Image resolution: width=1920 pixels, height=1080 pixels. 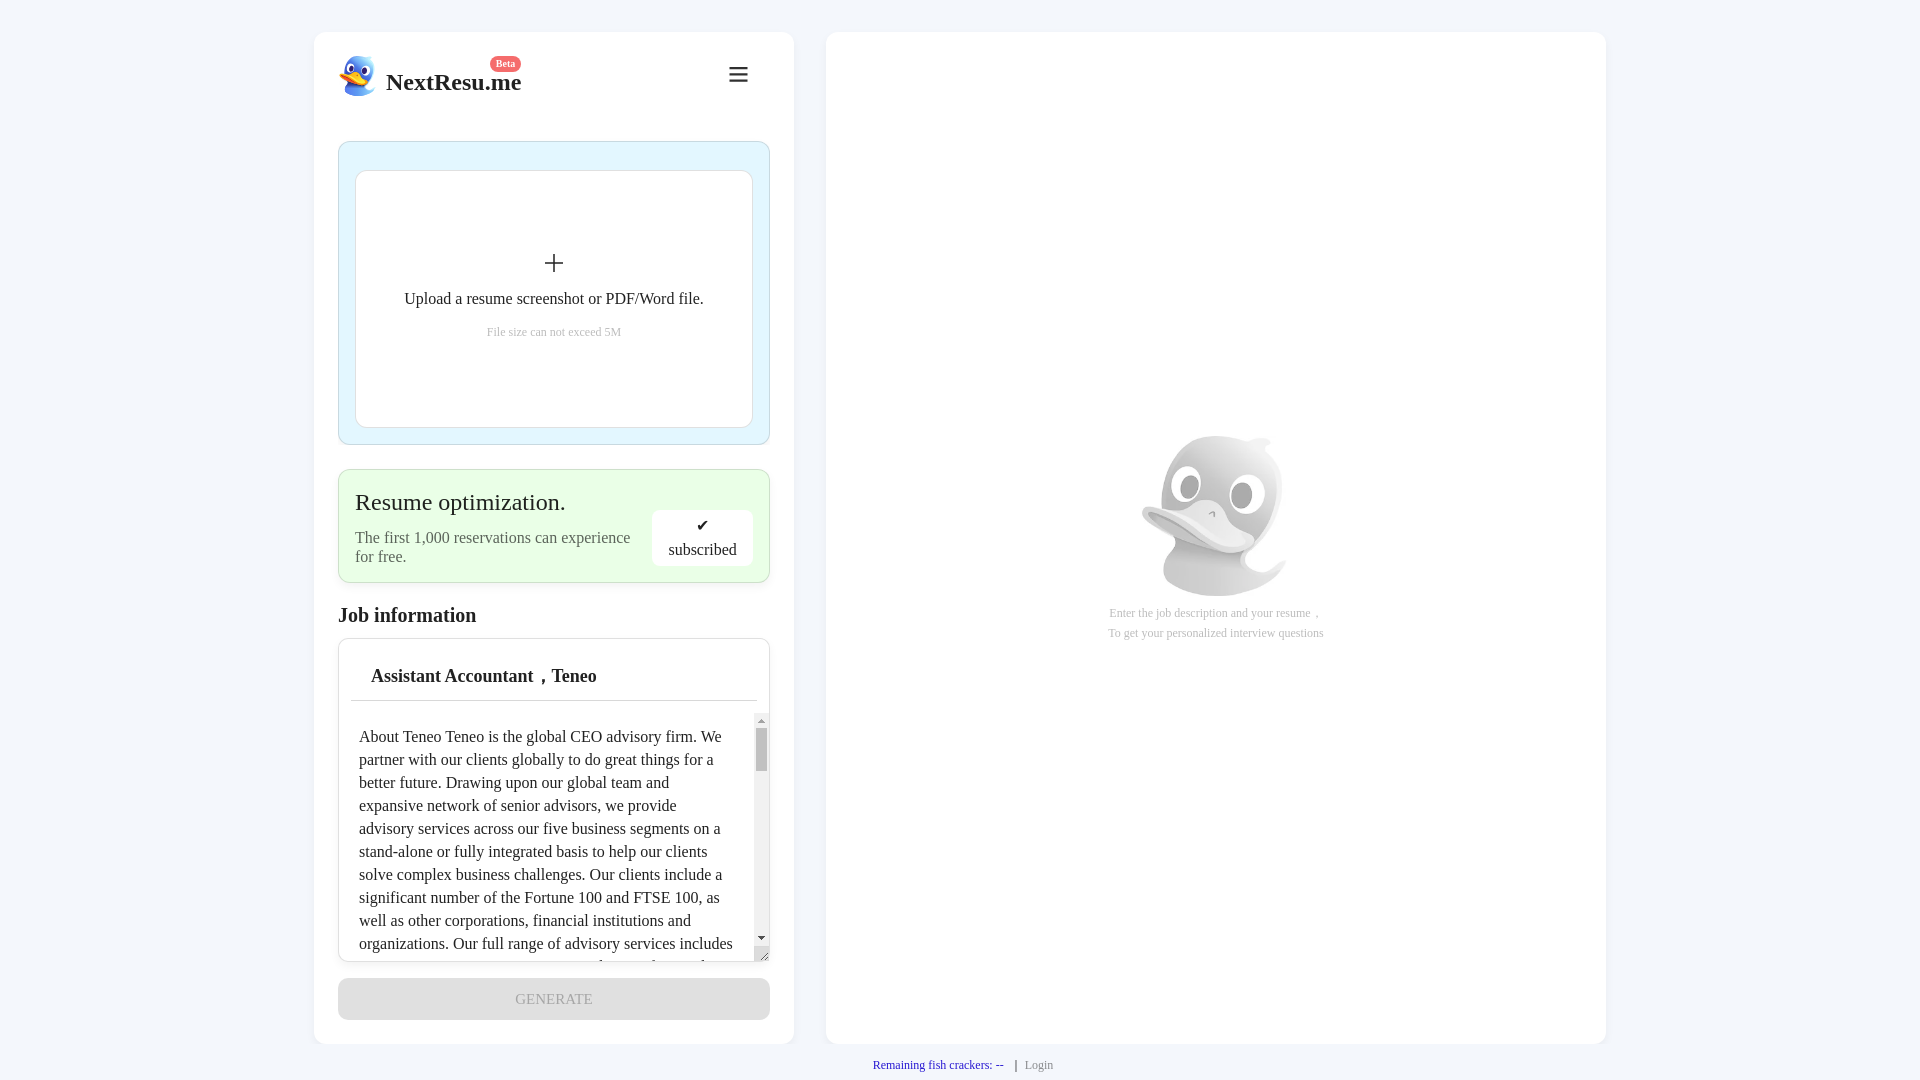 What do you see at coordinates (553, 998) in the screenshot?
I see `GENERATE` at bounding box center [553, 998].